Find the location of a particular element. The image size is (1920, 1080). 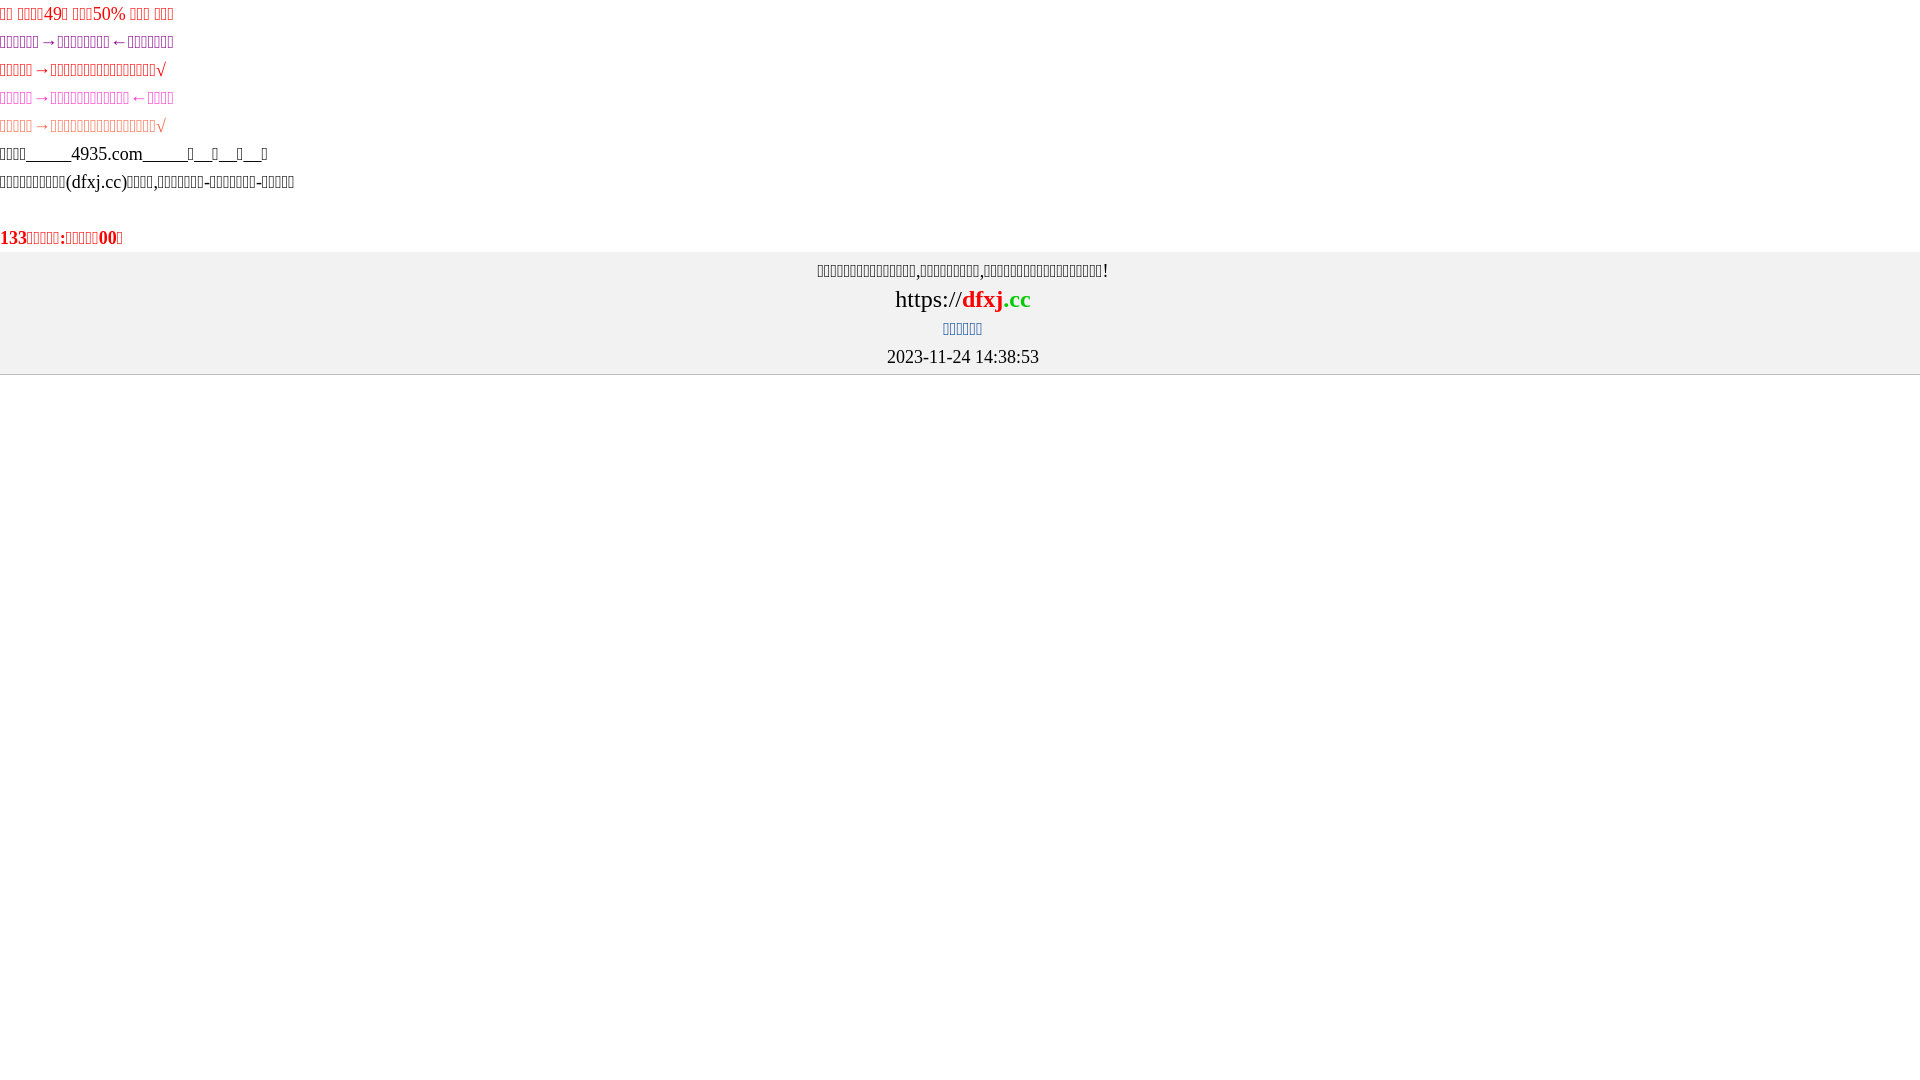

https://dfxj.cc is located at coordinates (962, 301).